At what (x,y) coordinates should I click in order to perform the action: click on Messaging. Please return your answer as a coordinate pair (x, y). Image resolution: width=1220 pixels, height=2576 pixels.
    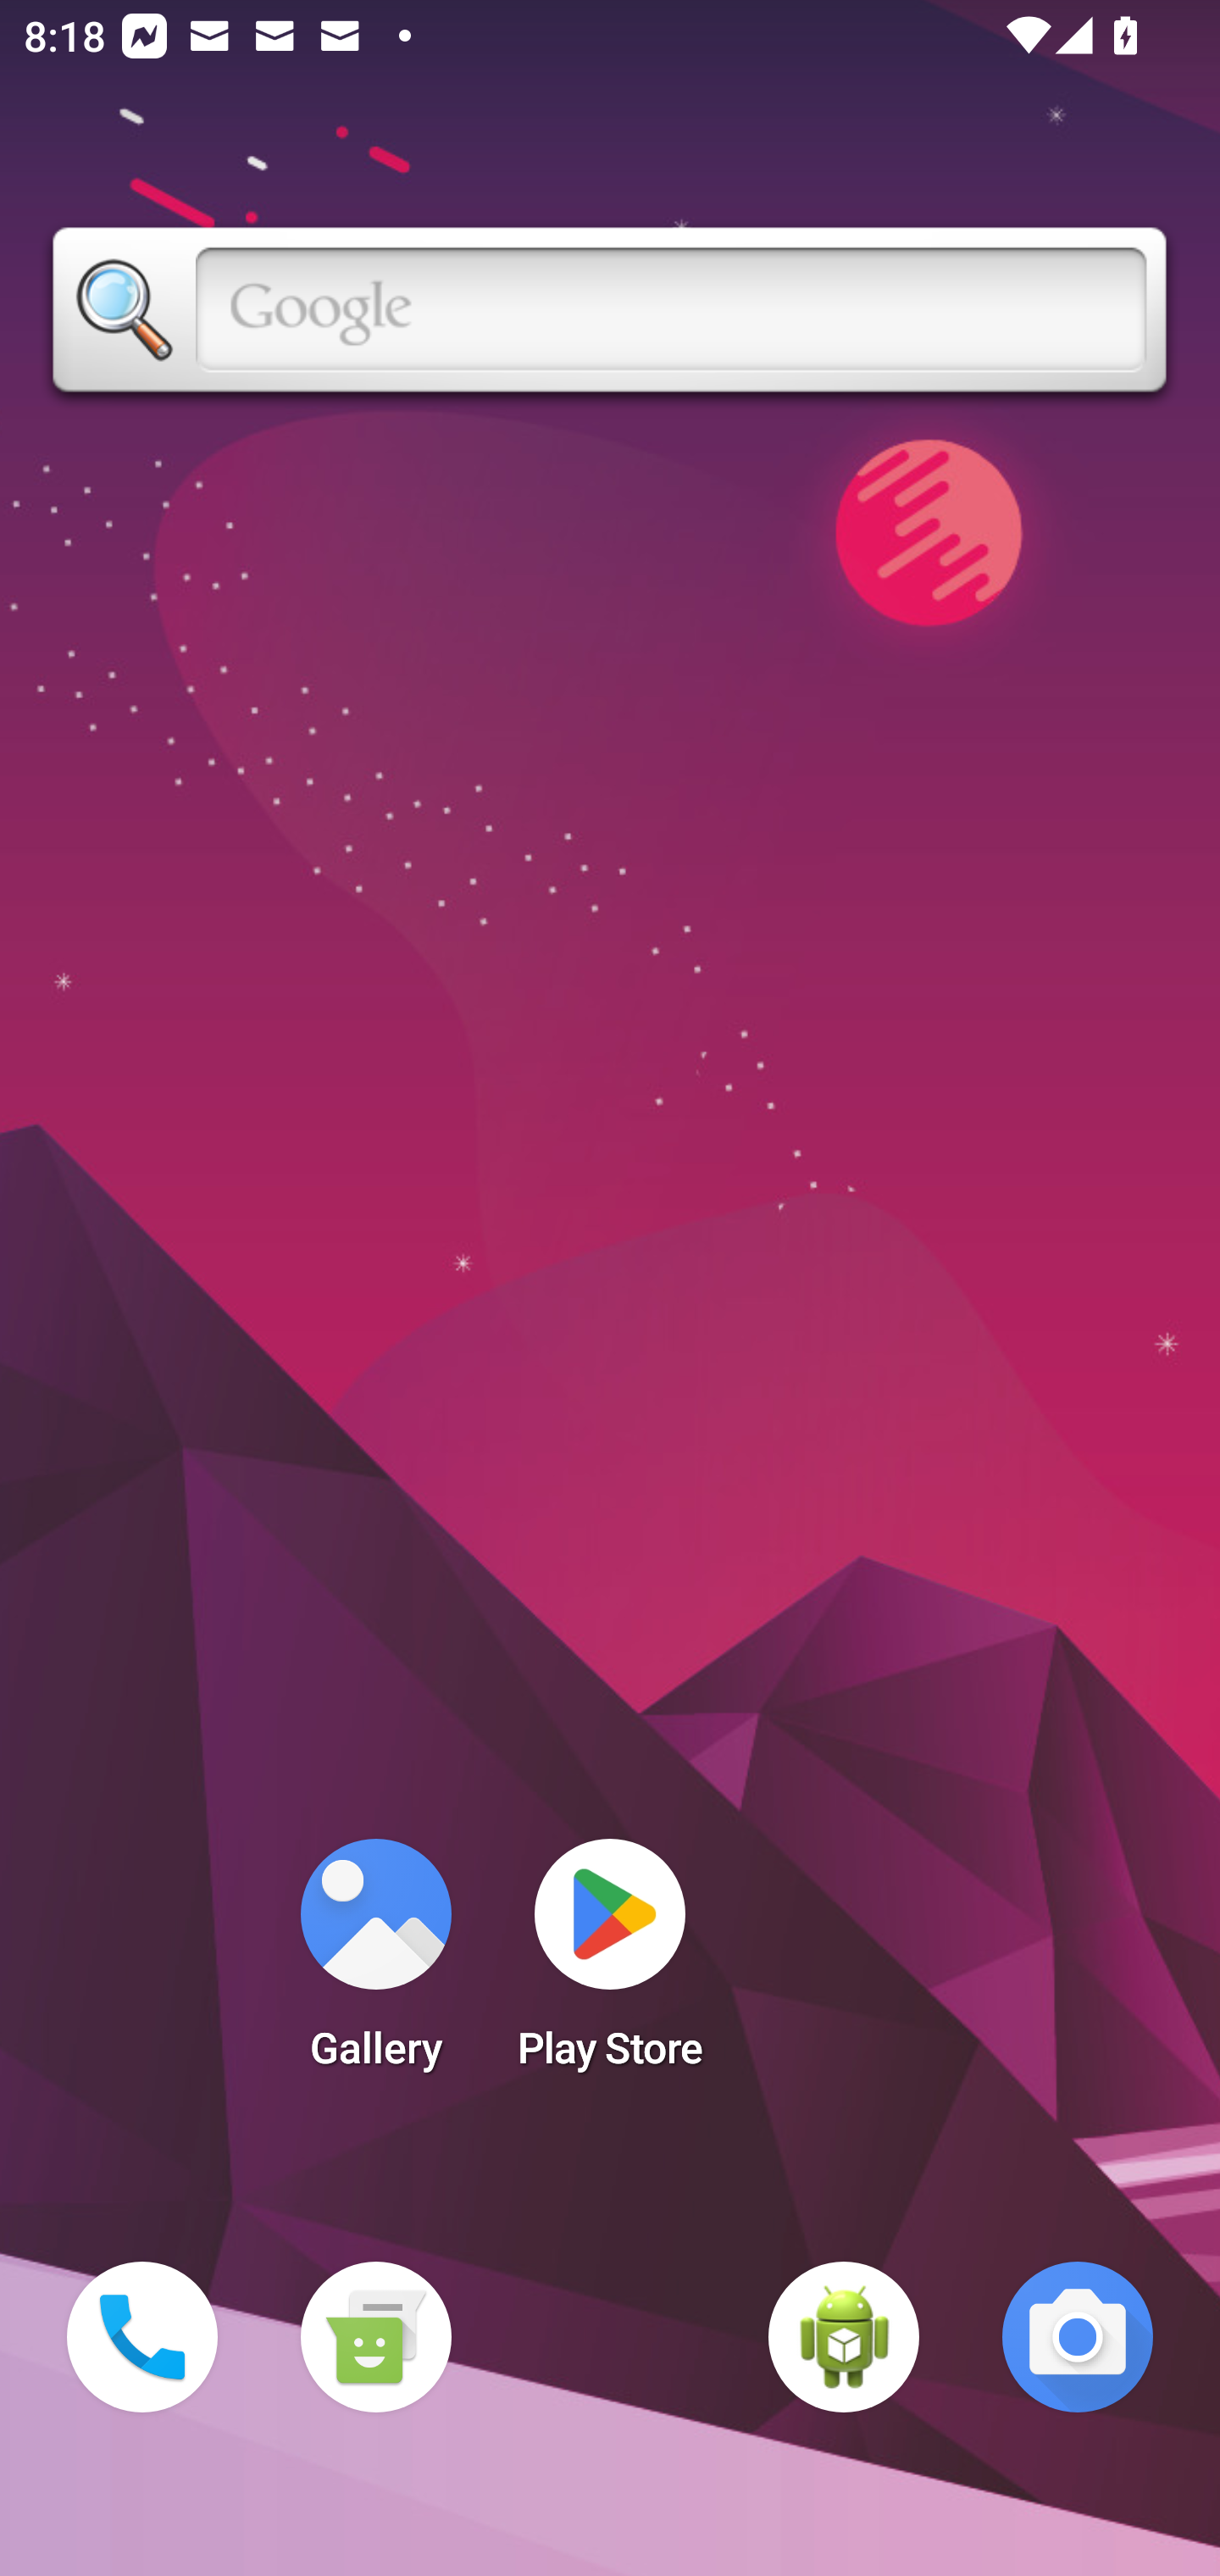
    Looking at the image, I should click on (375, 2337).